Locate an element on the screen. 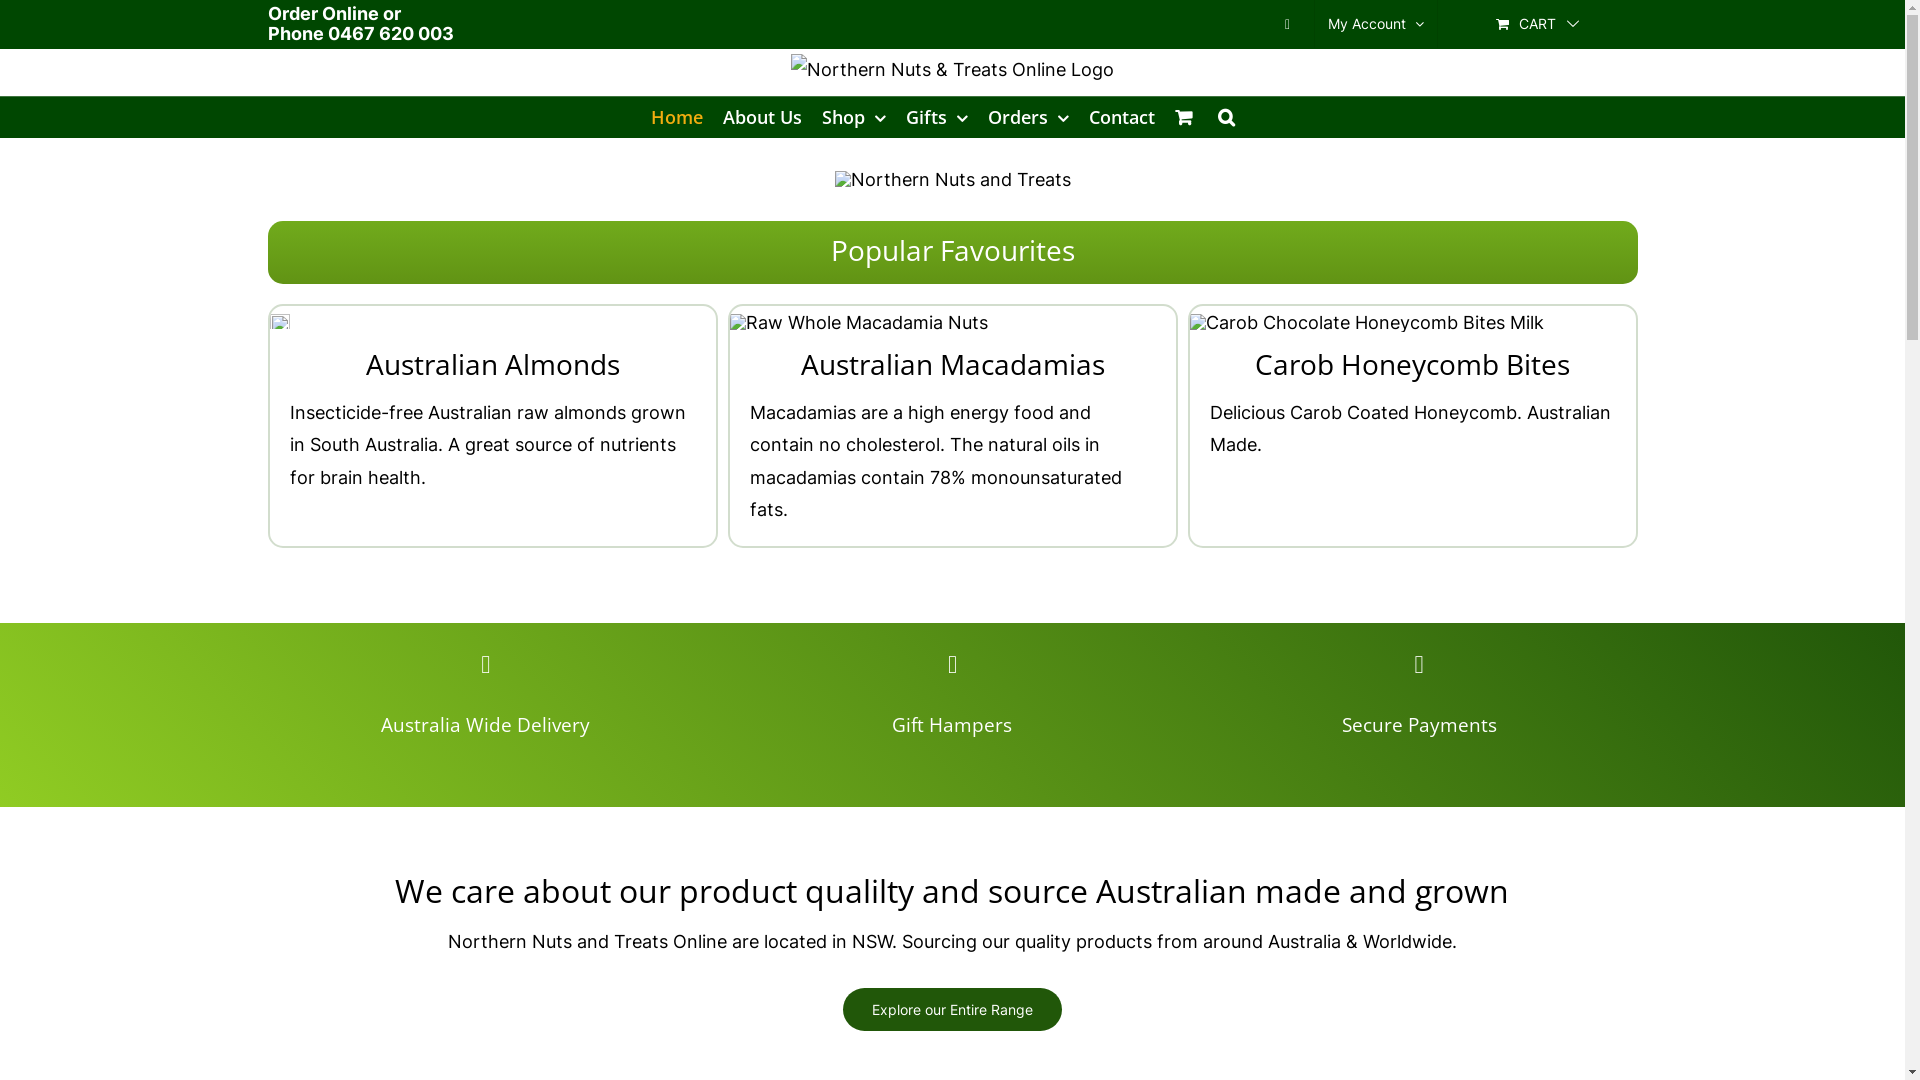  Orders is located at coordinates (1028, 117).